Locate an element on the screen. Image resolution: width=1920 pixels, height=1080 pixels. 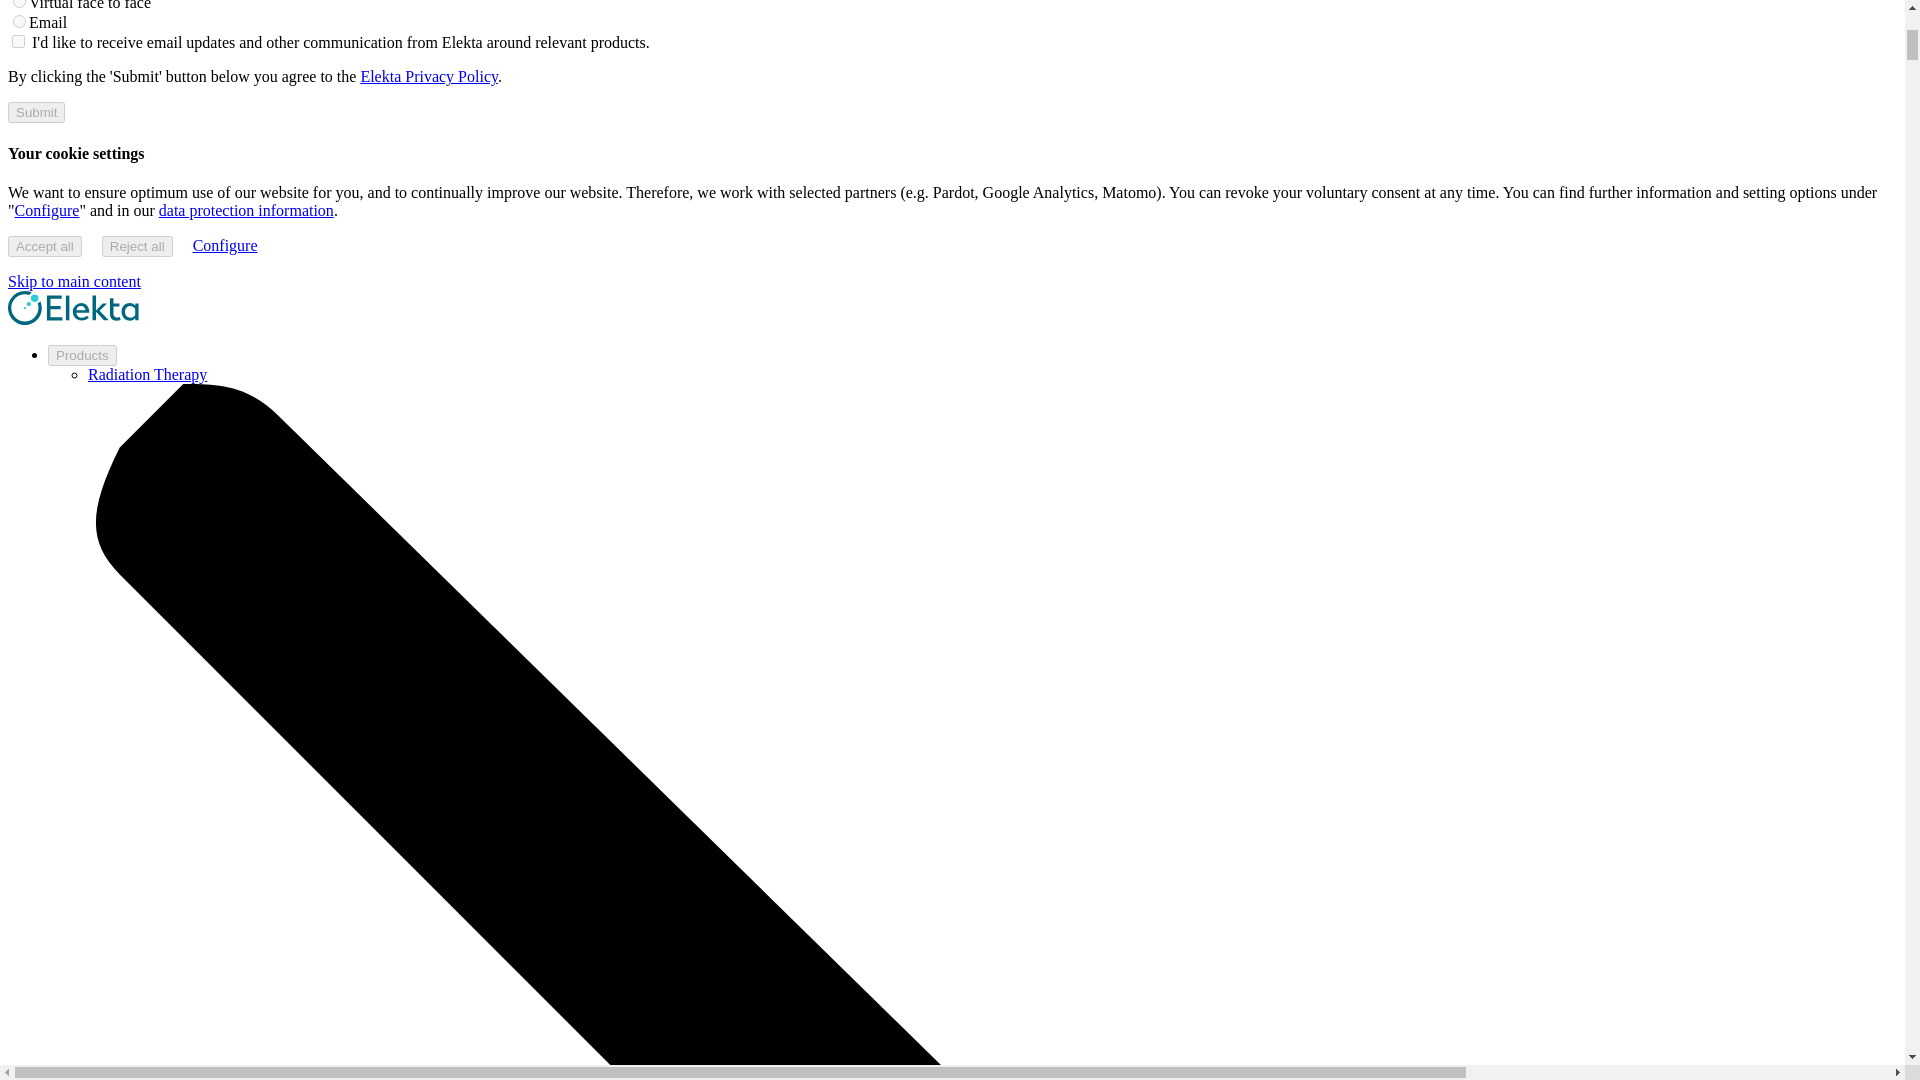
Elekta Privacy Policy is located at coordinates (428, 76).